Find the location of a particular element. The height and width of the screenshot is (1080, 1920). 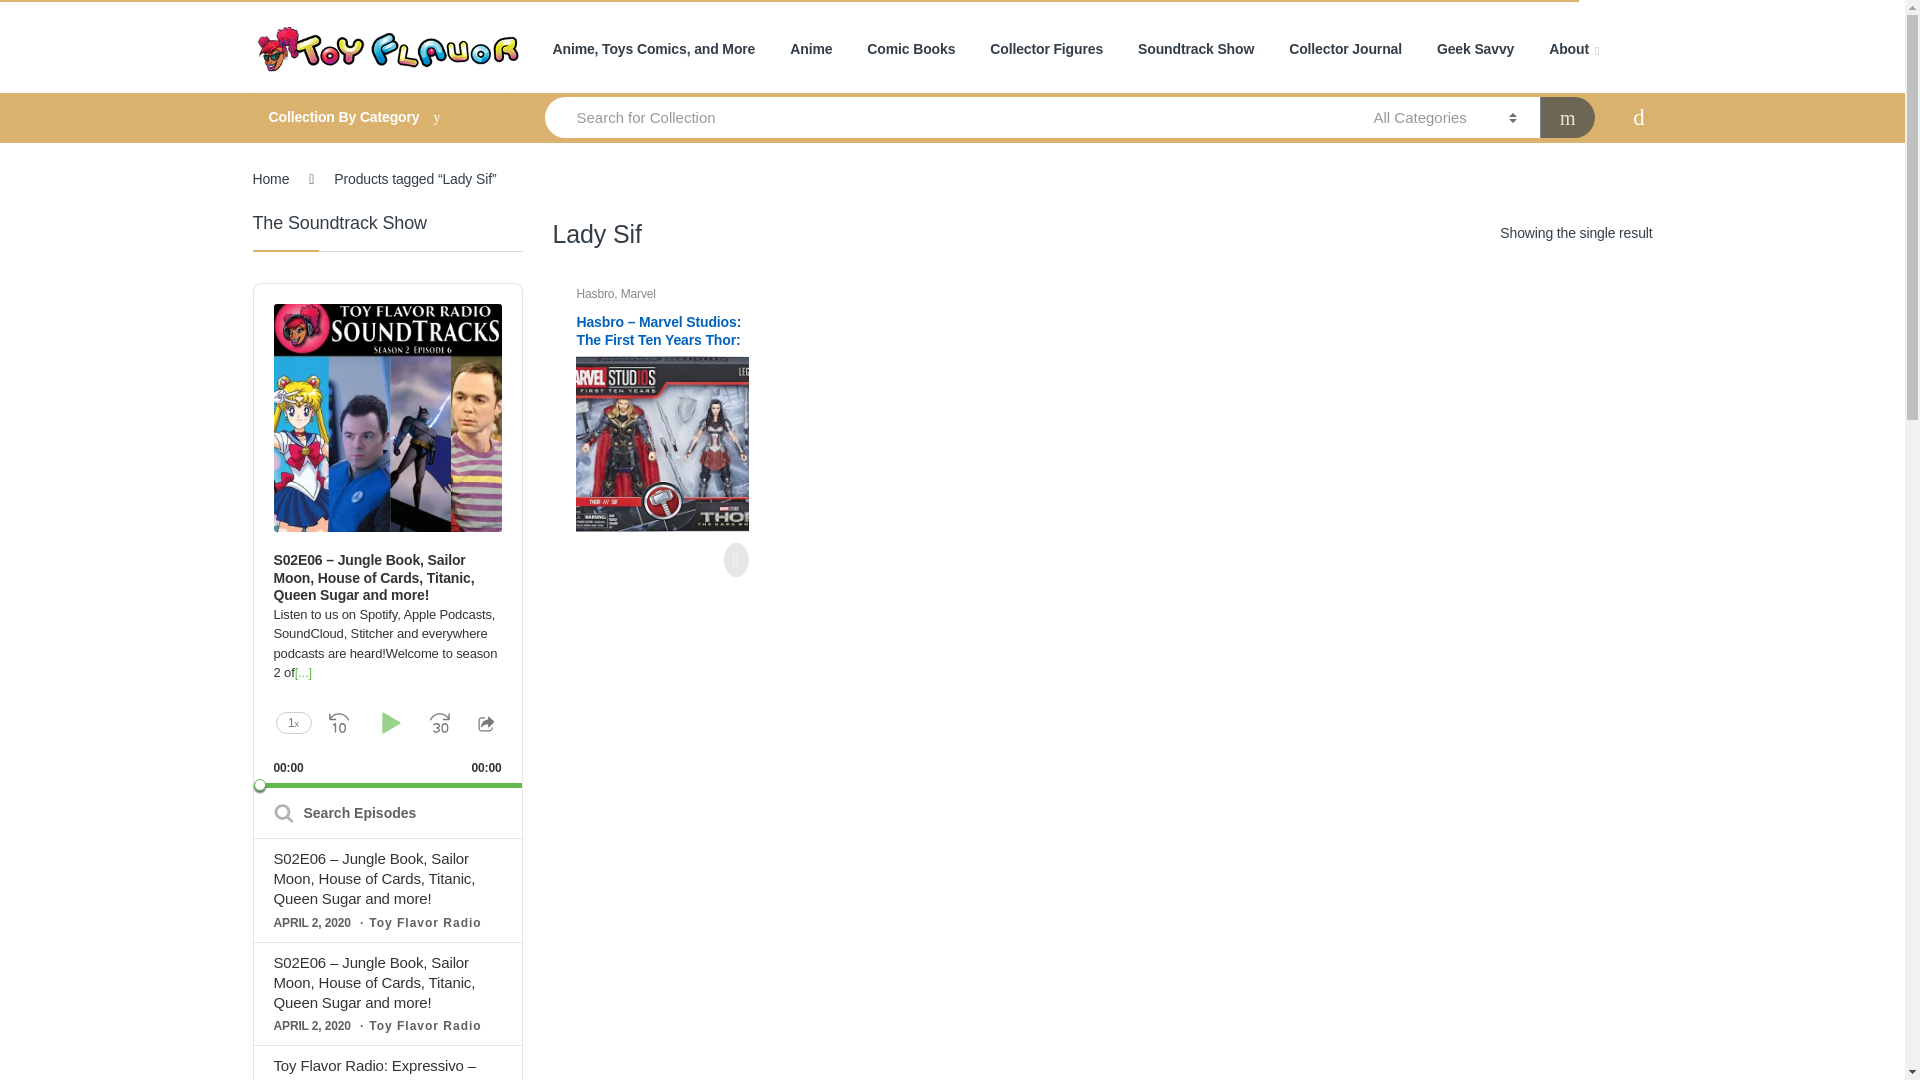

About is located at coordinates (1574, 50).